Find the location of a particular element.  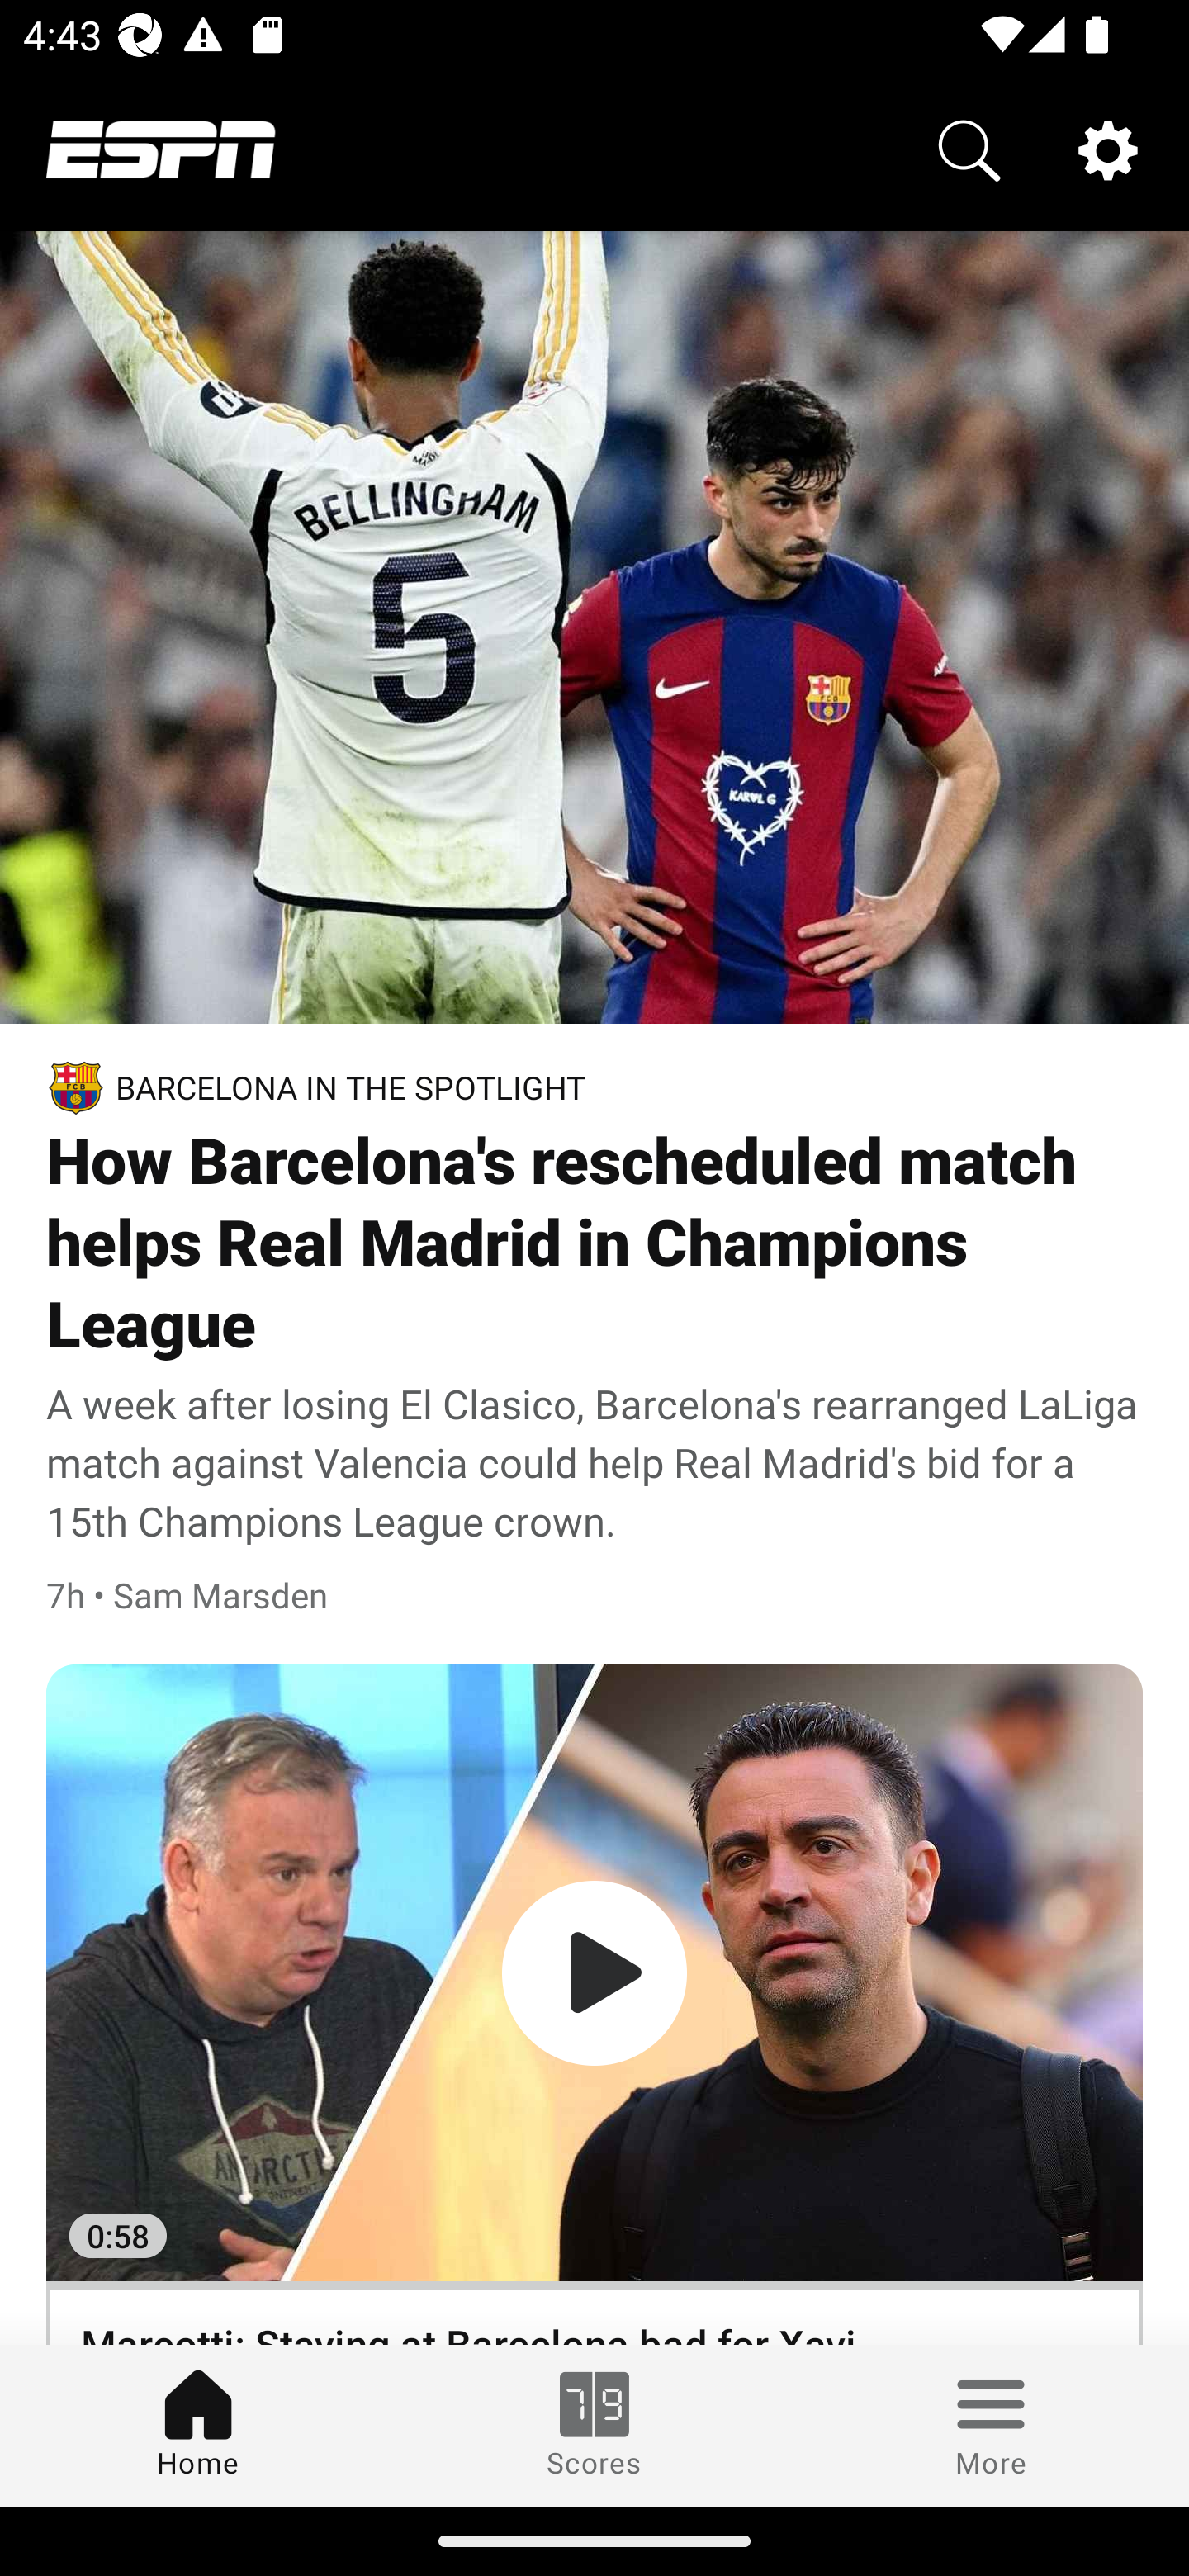

Settings is located at coordinates (1108, 149).